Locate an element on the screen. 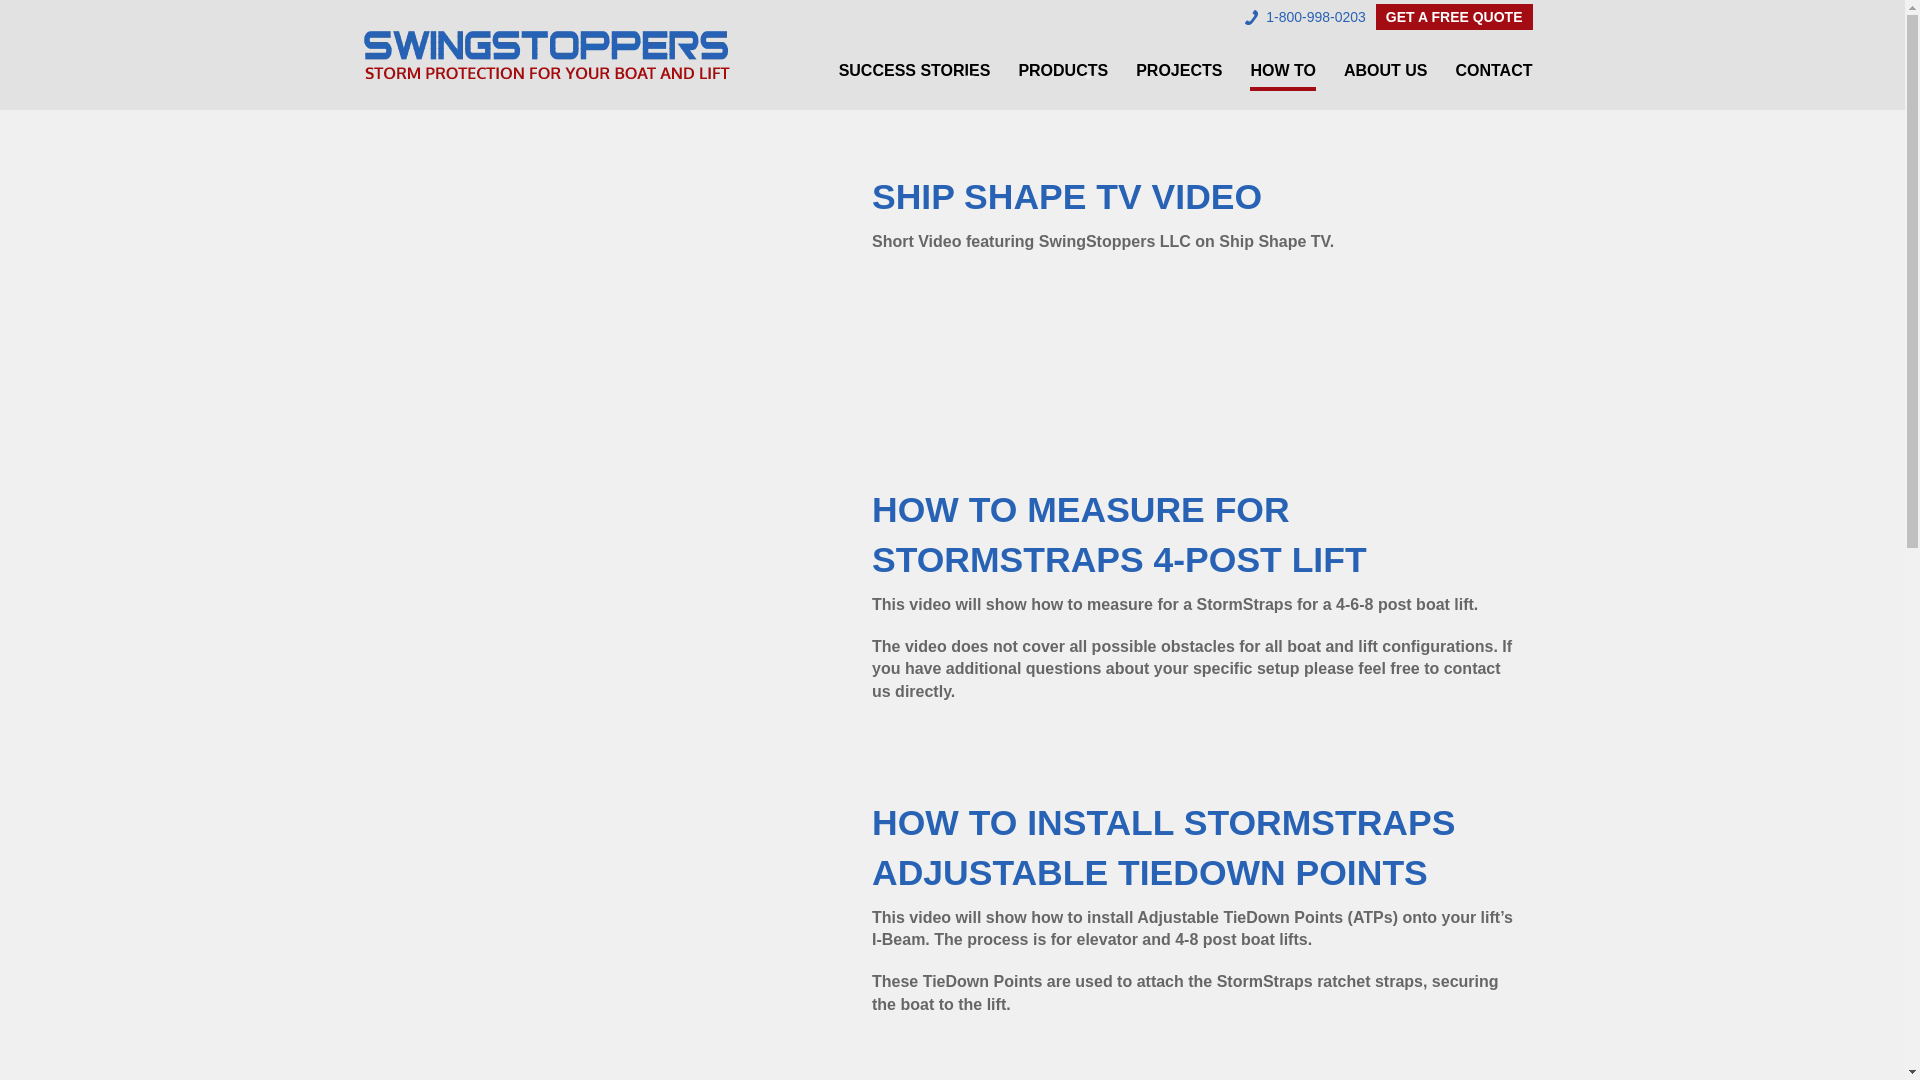  PROJECTS is located at coordinates (1178, 75).